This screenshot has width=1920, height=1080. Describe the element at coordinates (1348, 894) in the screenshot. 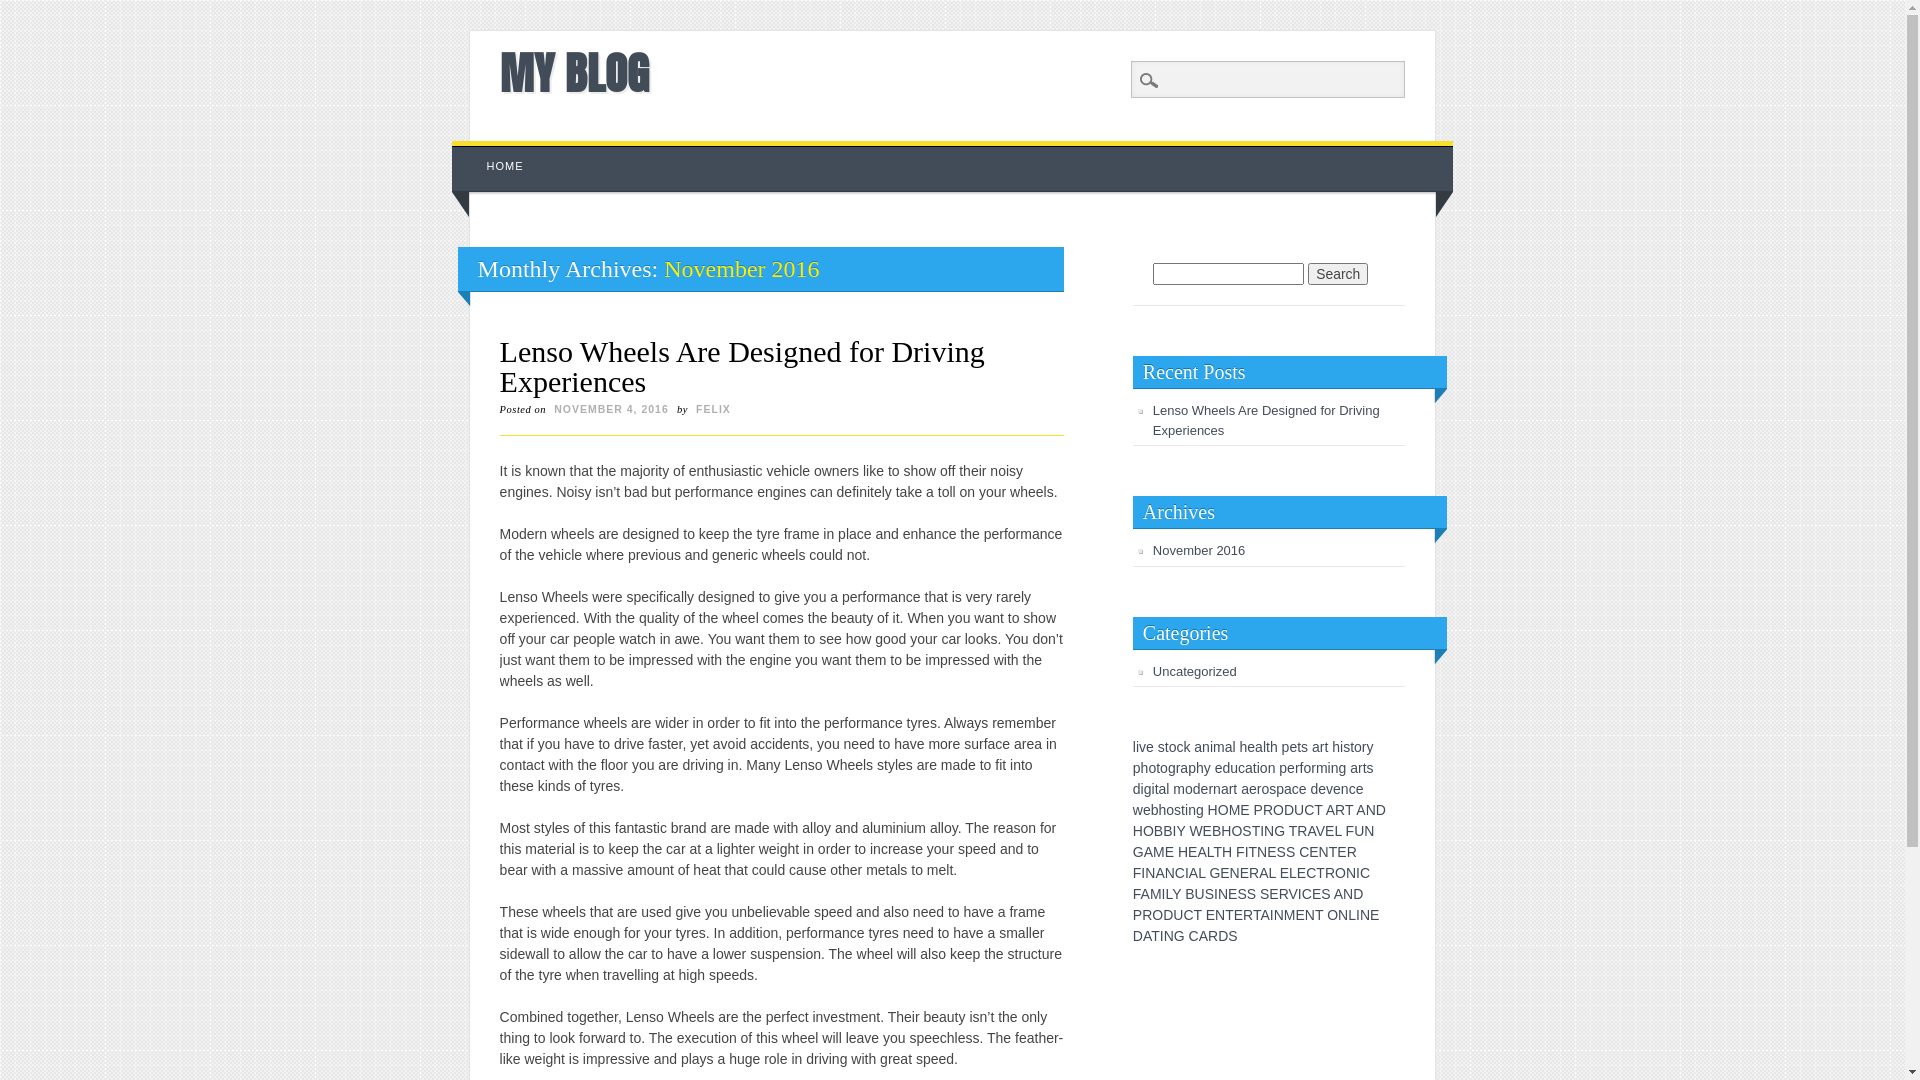

I see `N` at that location.